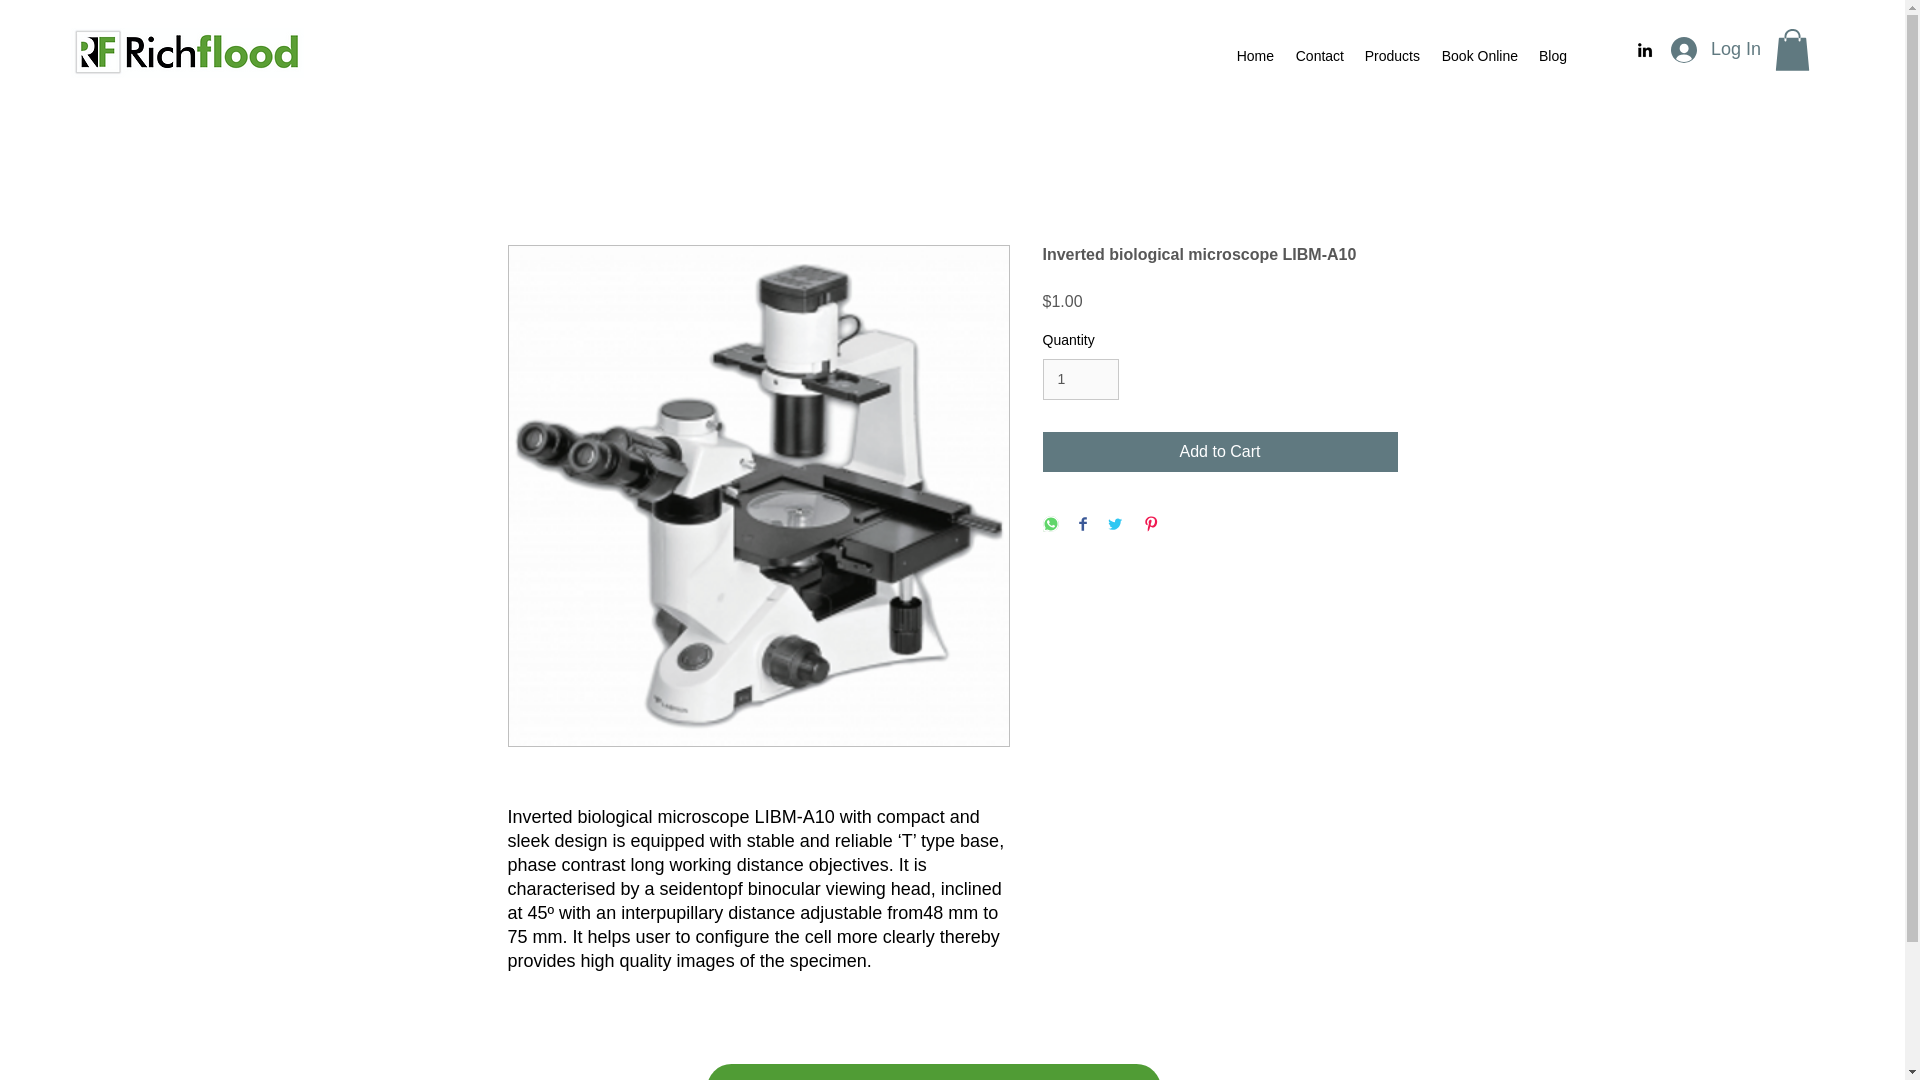  What do you see at coordinates (1220, 452) in the screenshot?
I see `Add to Cart` at bounding box center [1220, 452].